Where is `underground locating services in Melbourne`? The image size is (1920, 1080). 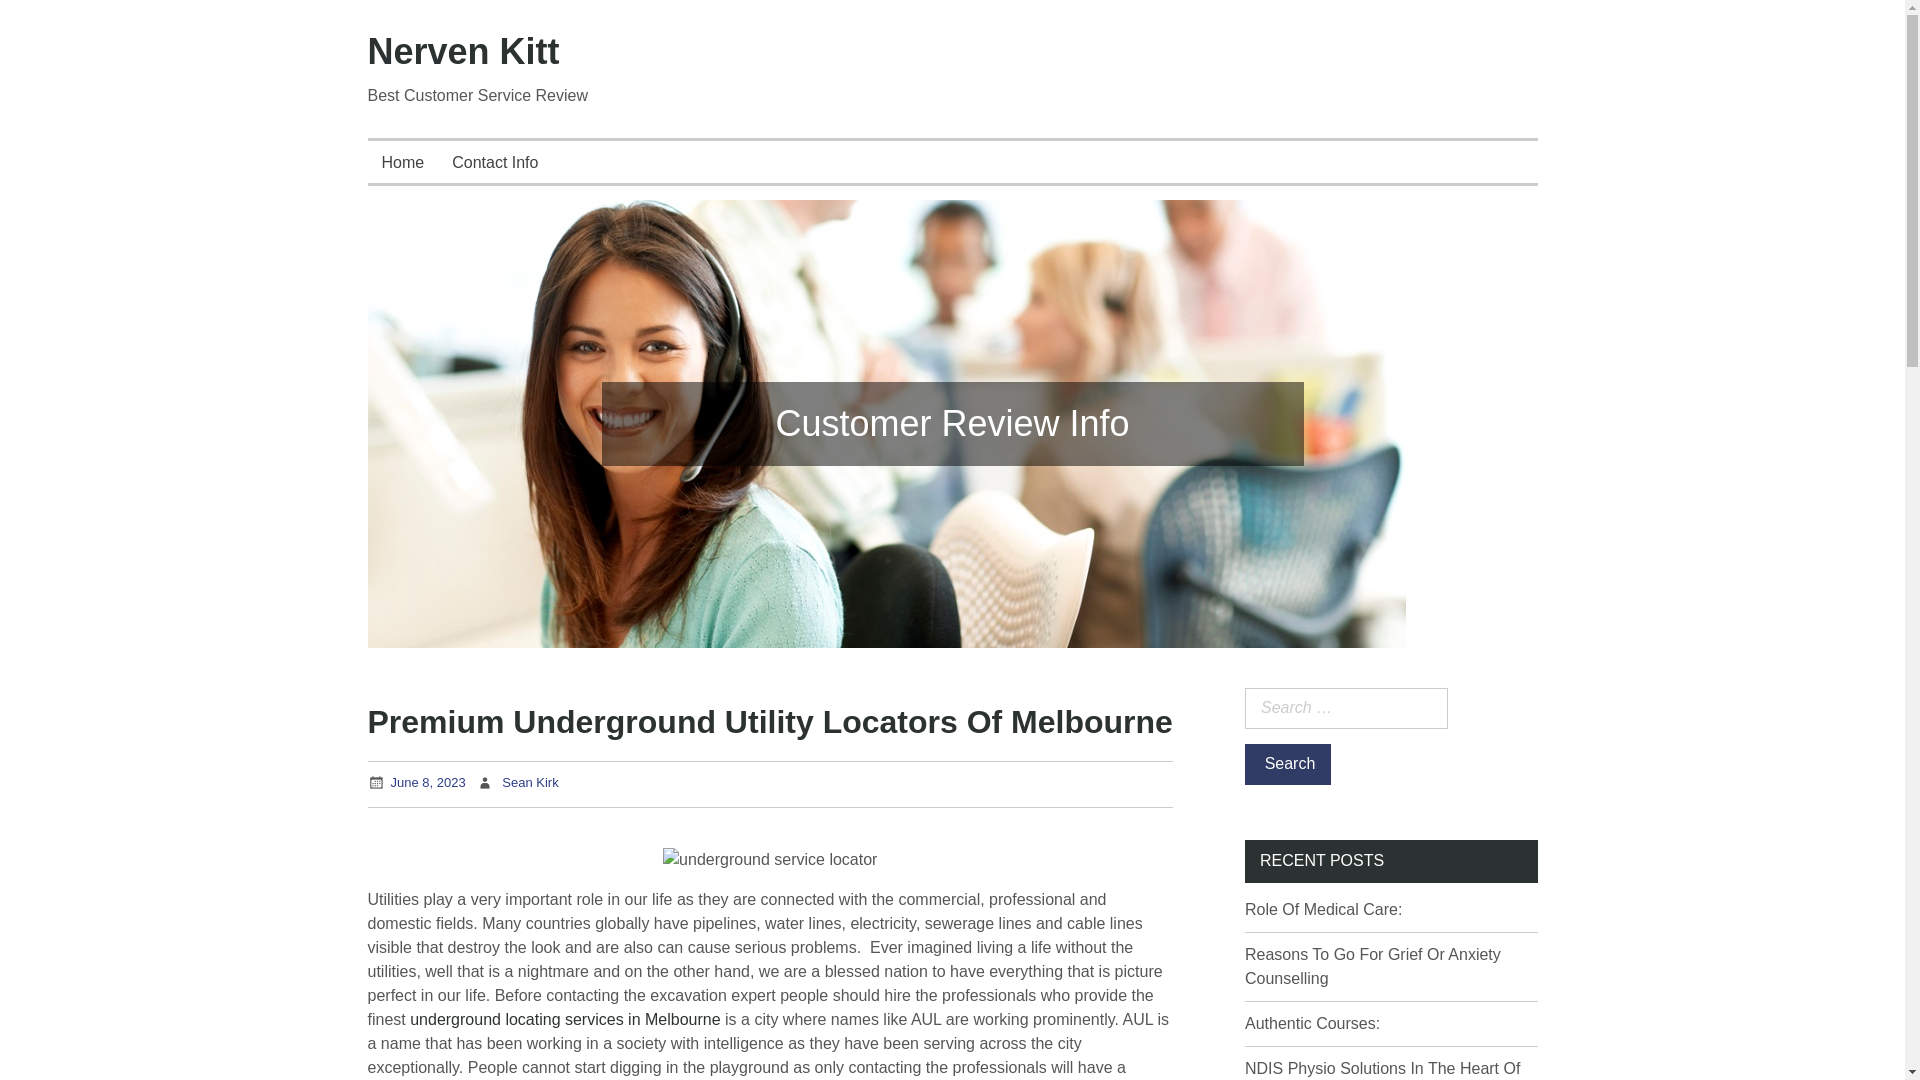
underground locating services in Melbourne is located at coordinates (565, 1019).